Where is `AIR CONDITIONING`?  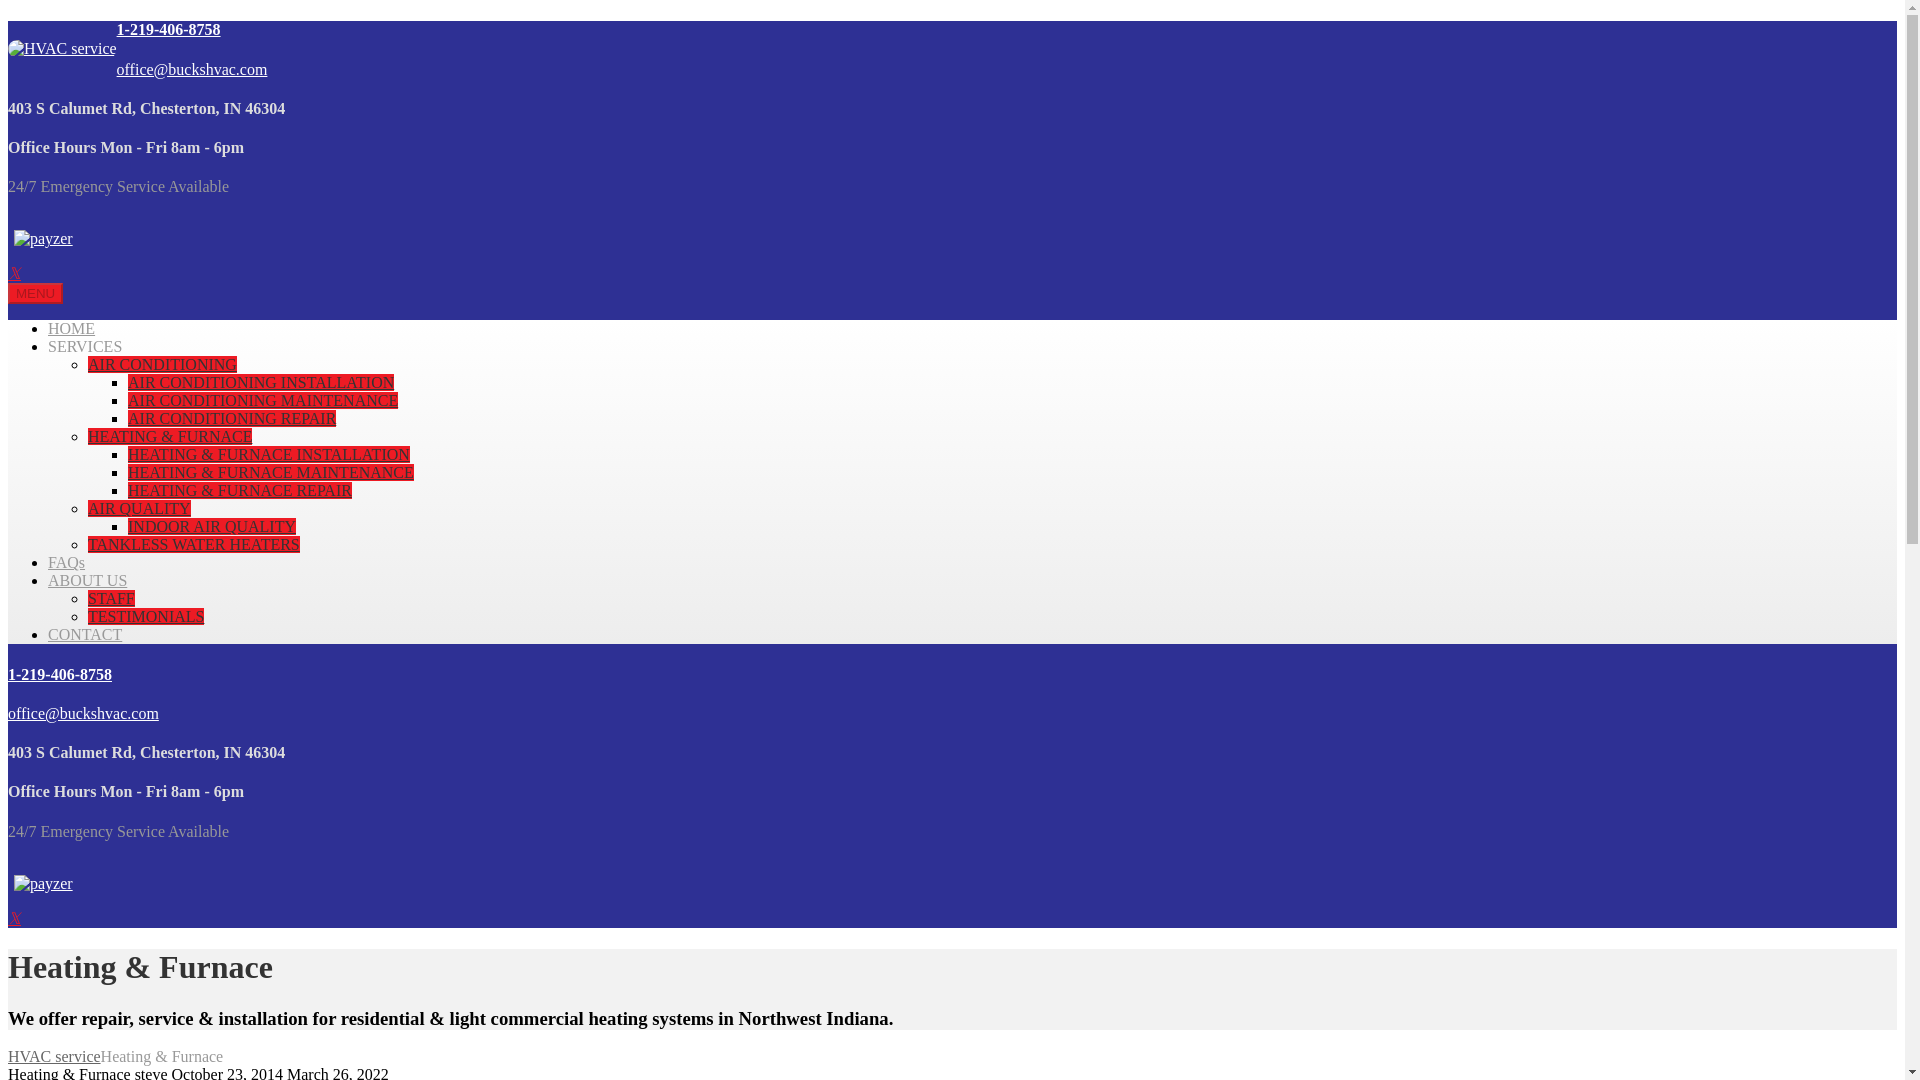 AIR CONDITIONING is located at coordinates (162, 364).